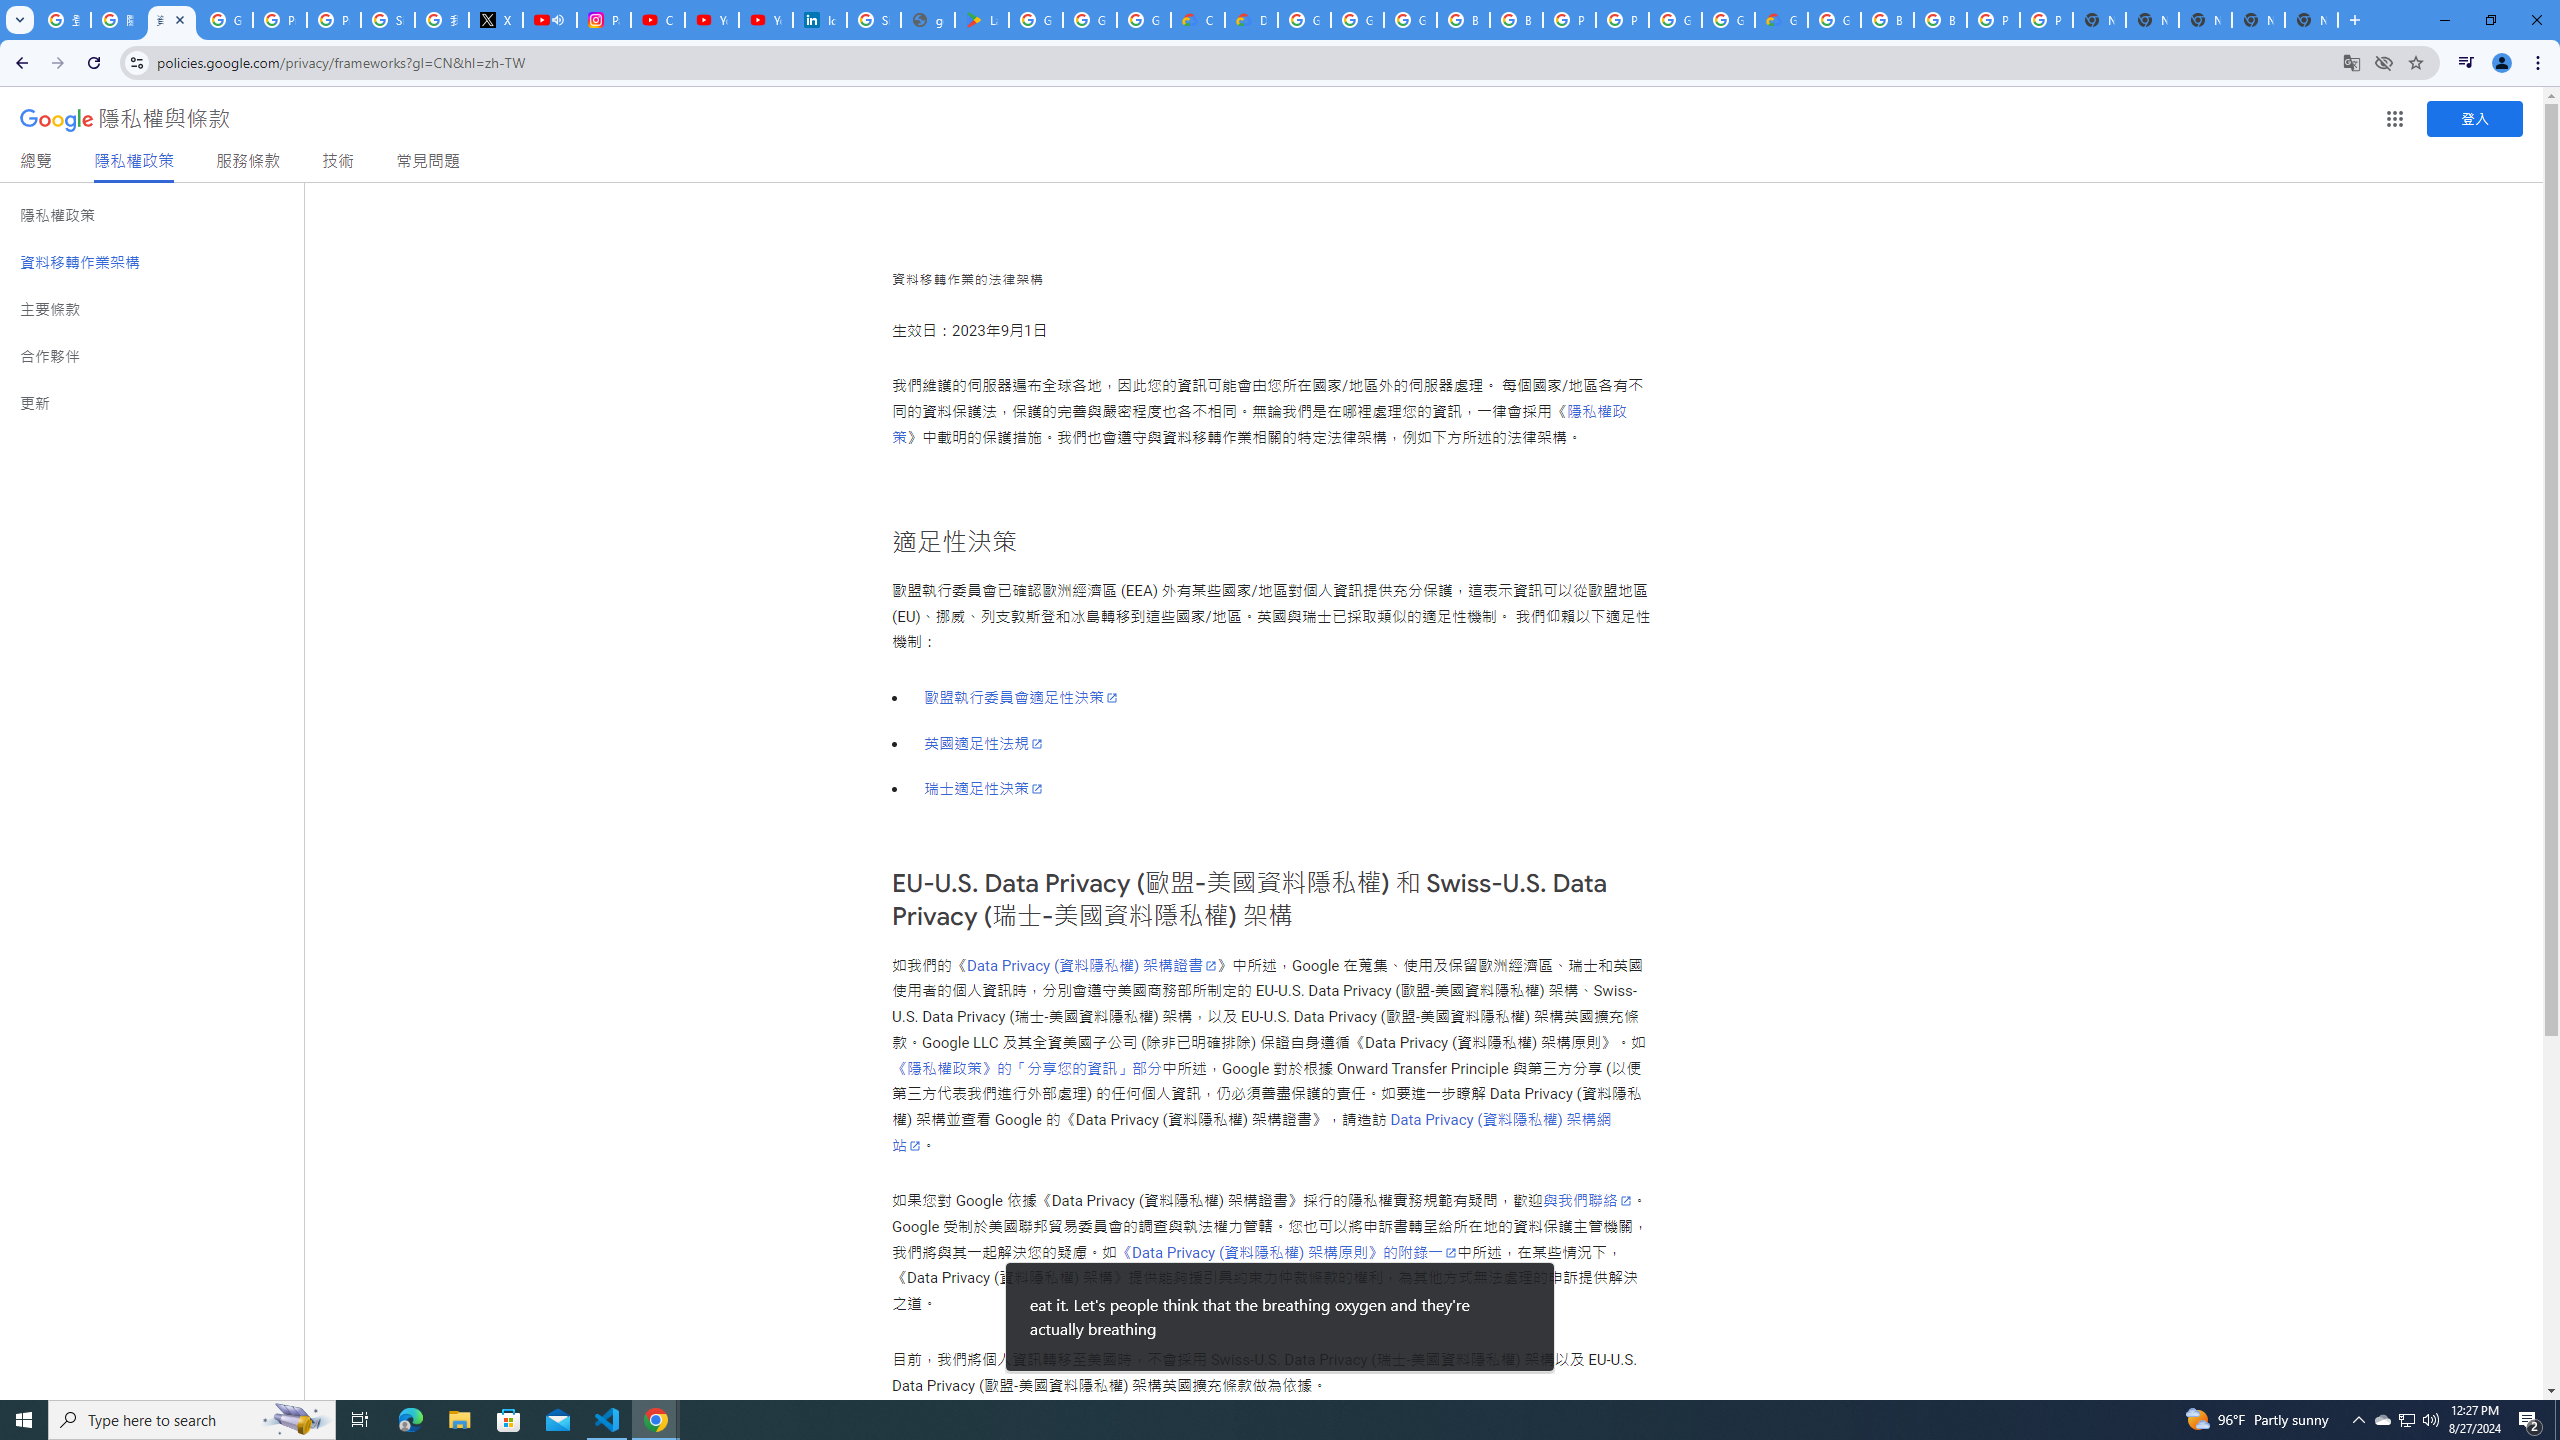 This screenshot has height=1440, width=2560. What do you see at coordinates (1675, 20) in the screenshot?
I see `Google Cloud Platform` at bounding box center [1675, 20].